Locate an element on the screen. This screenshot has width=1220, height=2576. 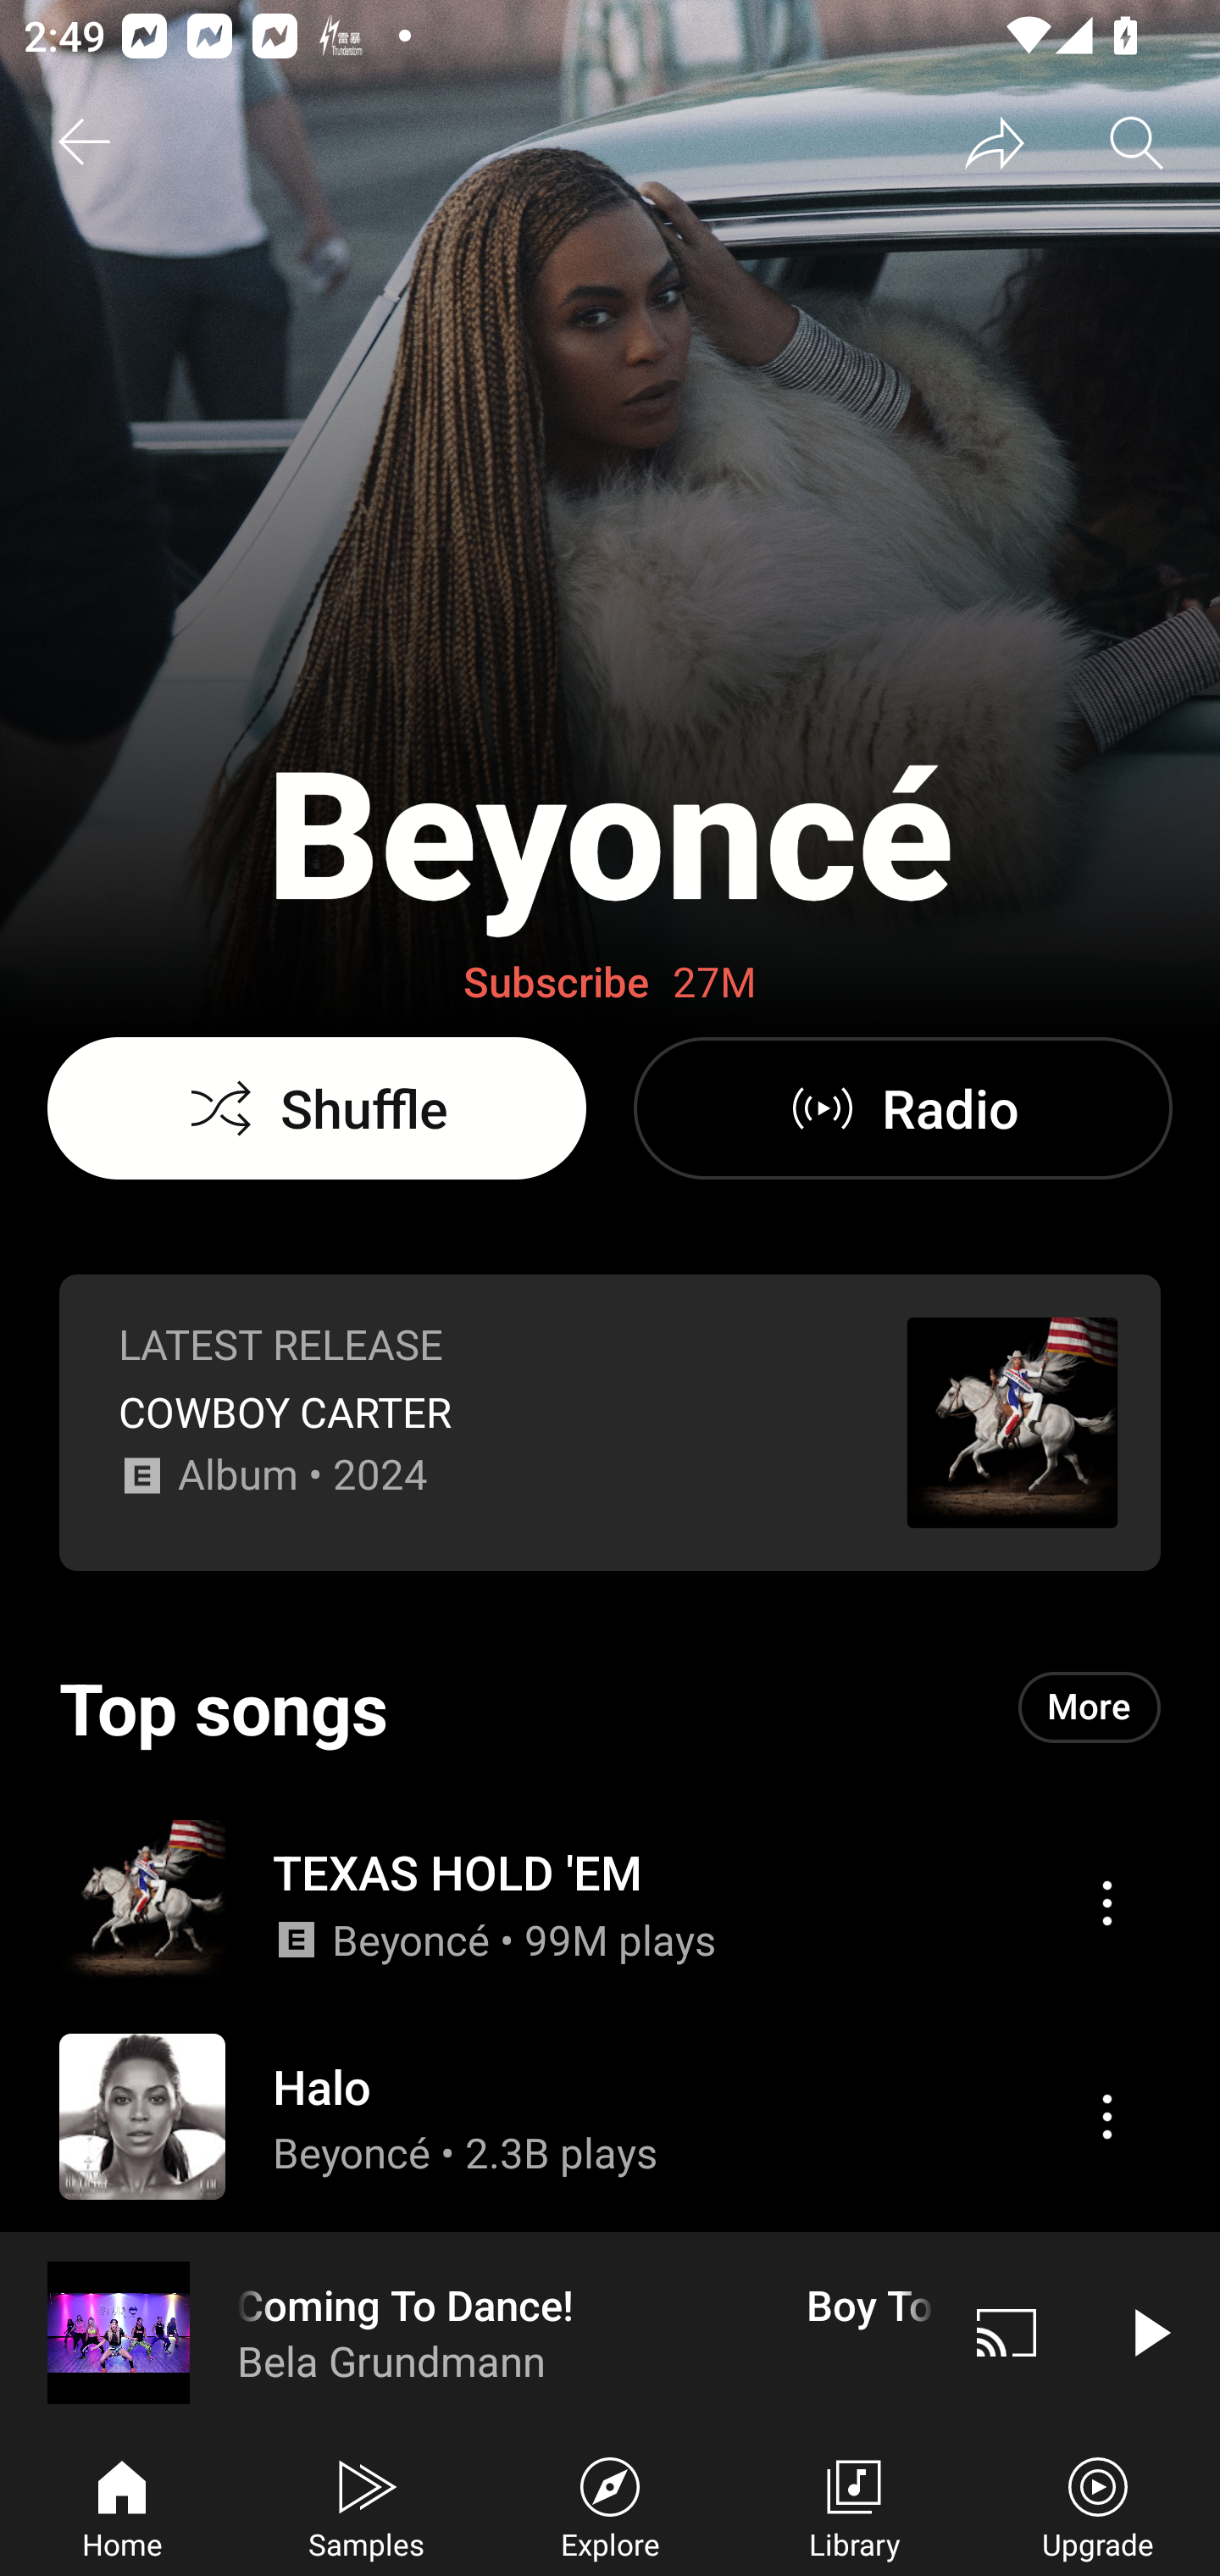
Action menu is located at coordinates (1106, 2116).